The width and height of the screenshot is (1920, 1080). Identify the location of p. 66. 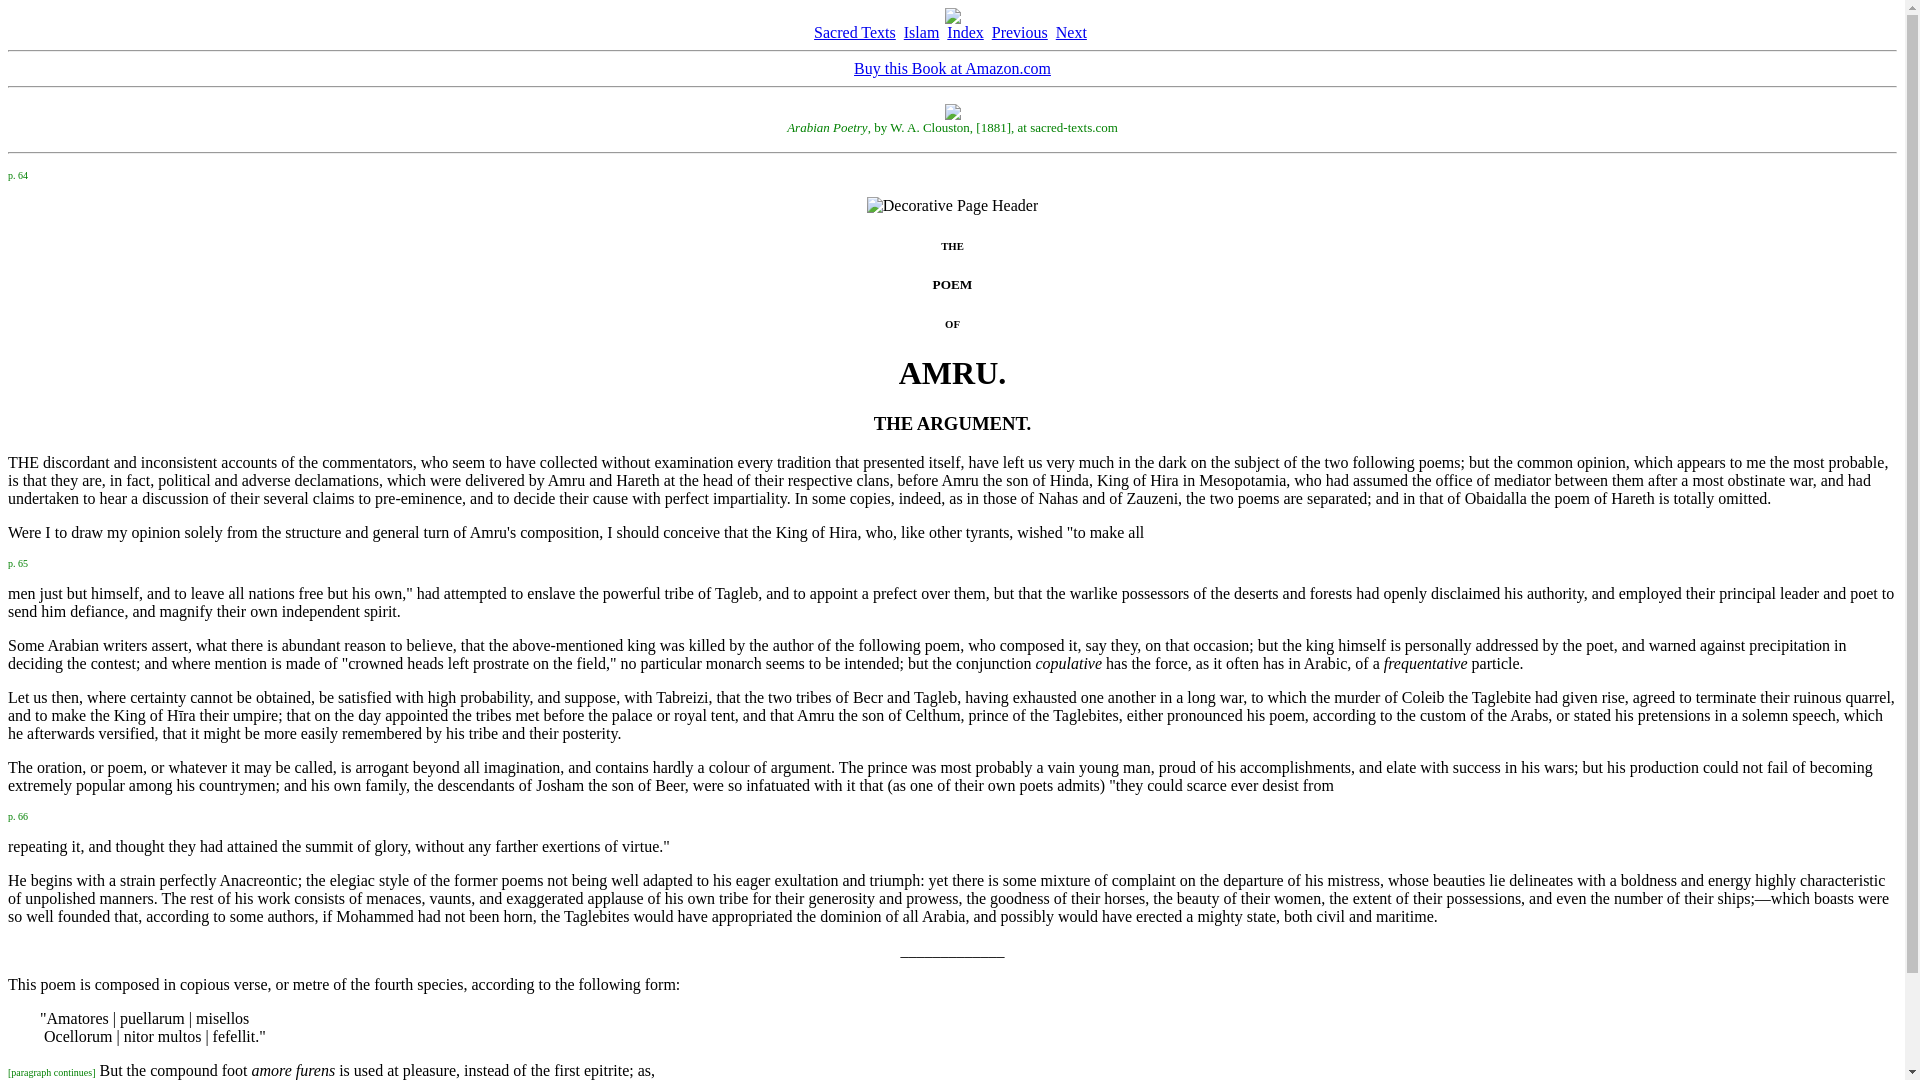
(18, 814).